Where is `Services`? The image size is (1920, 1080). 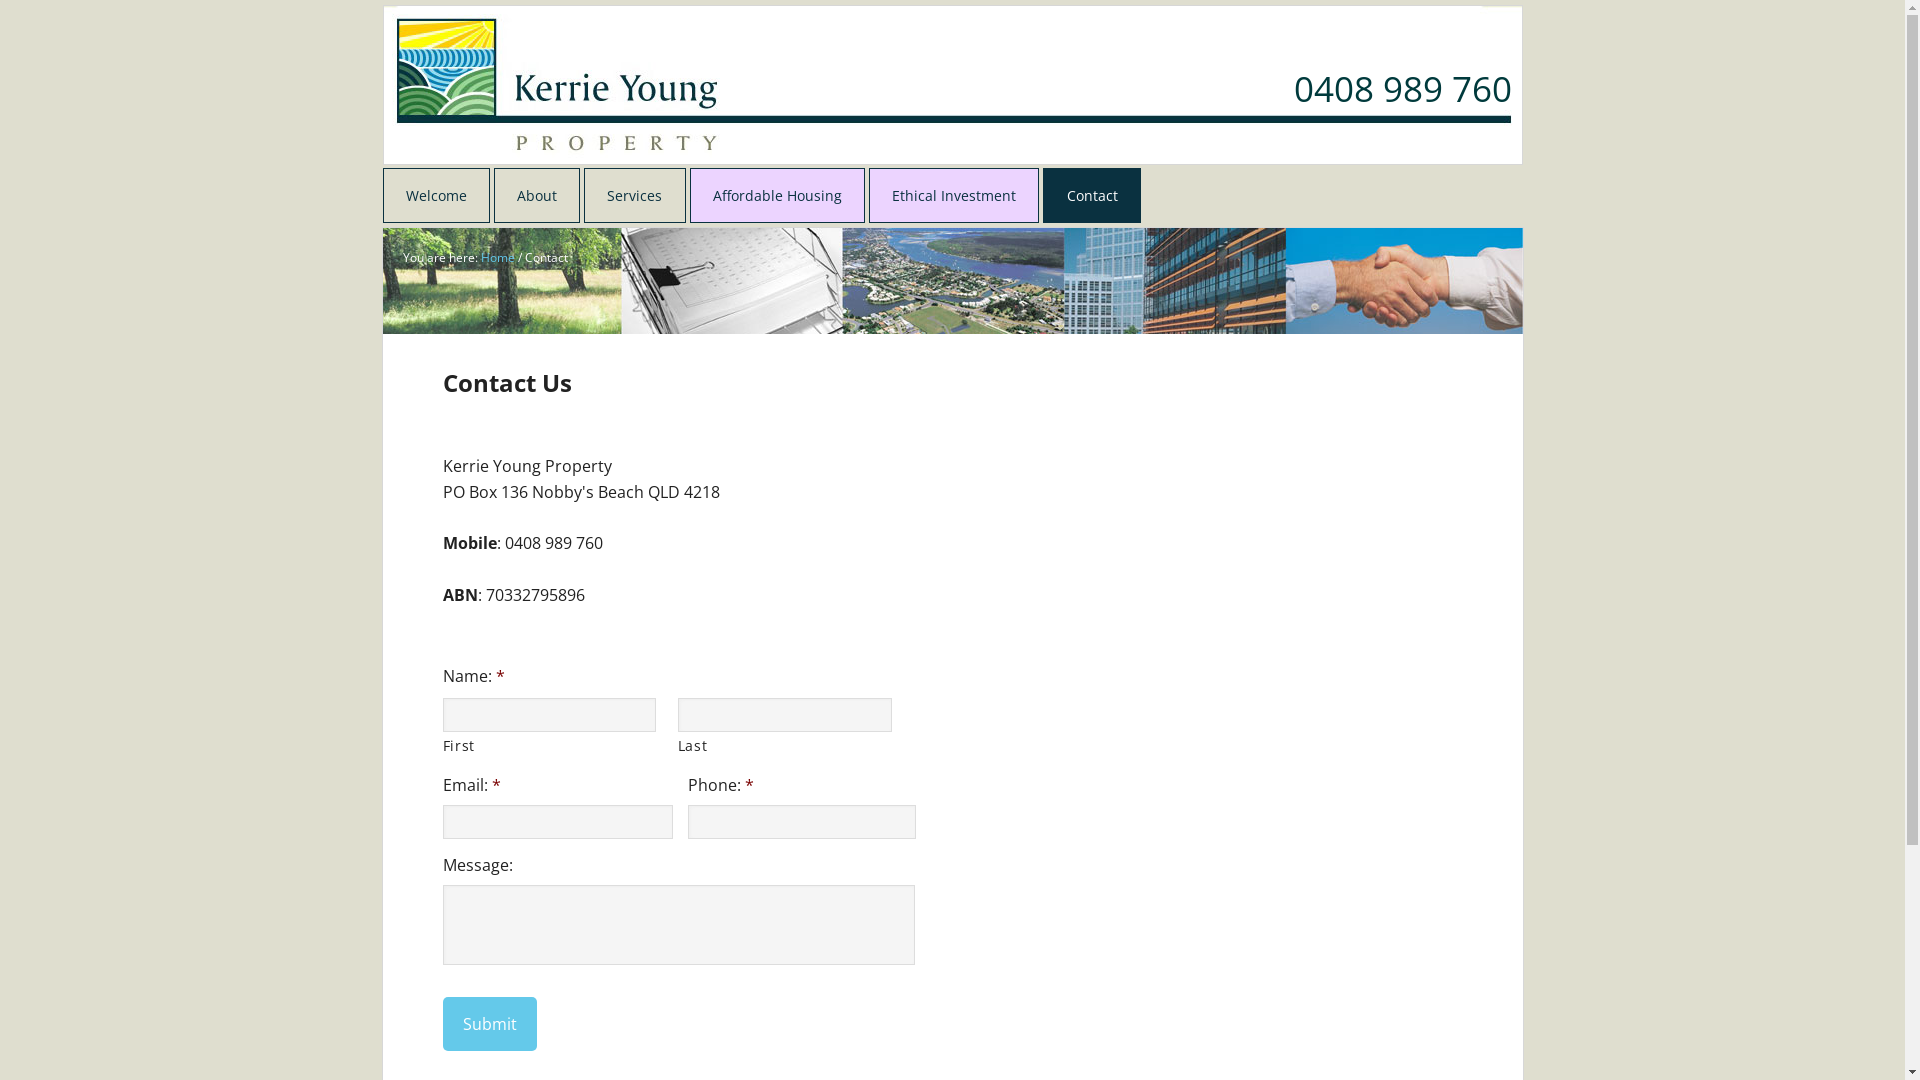
Services is located at coordinates (634, 196).